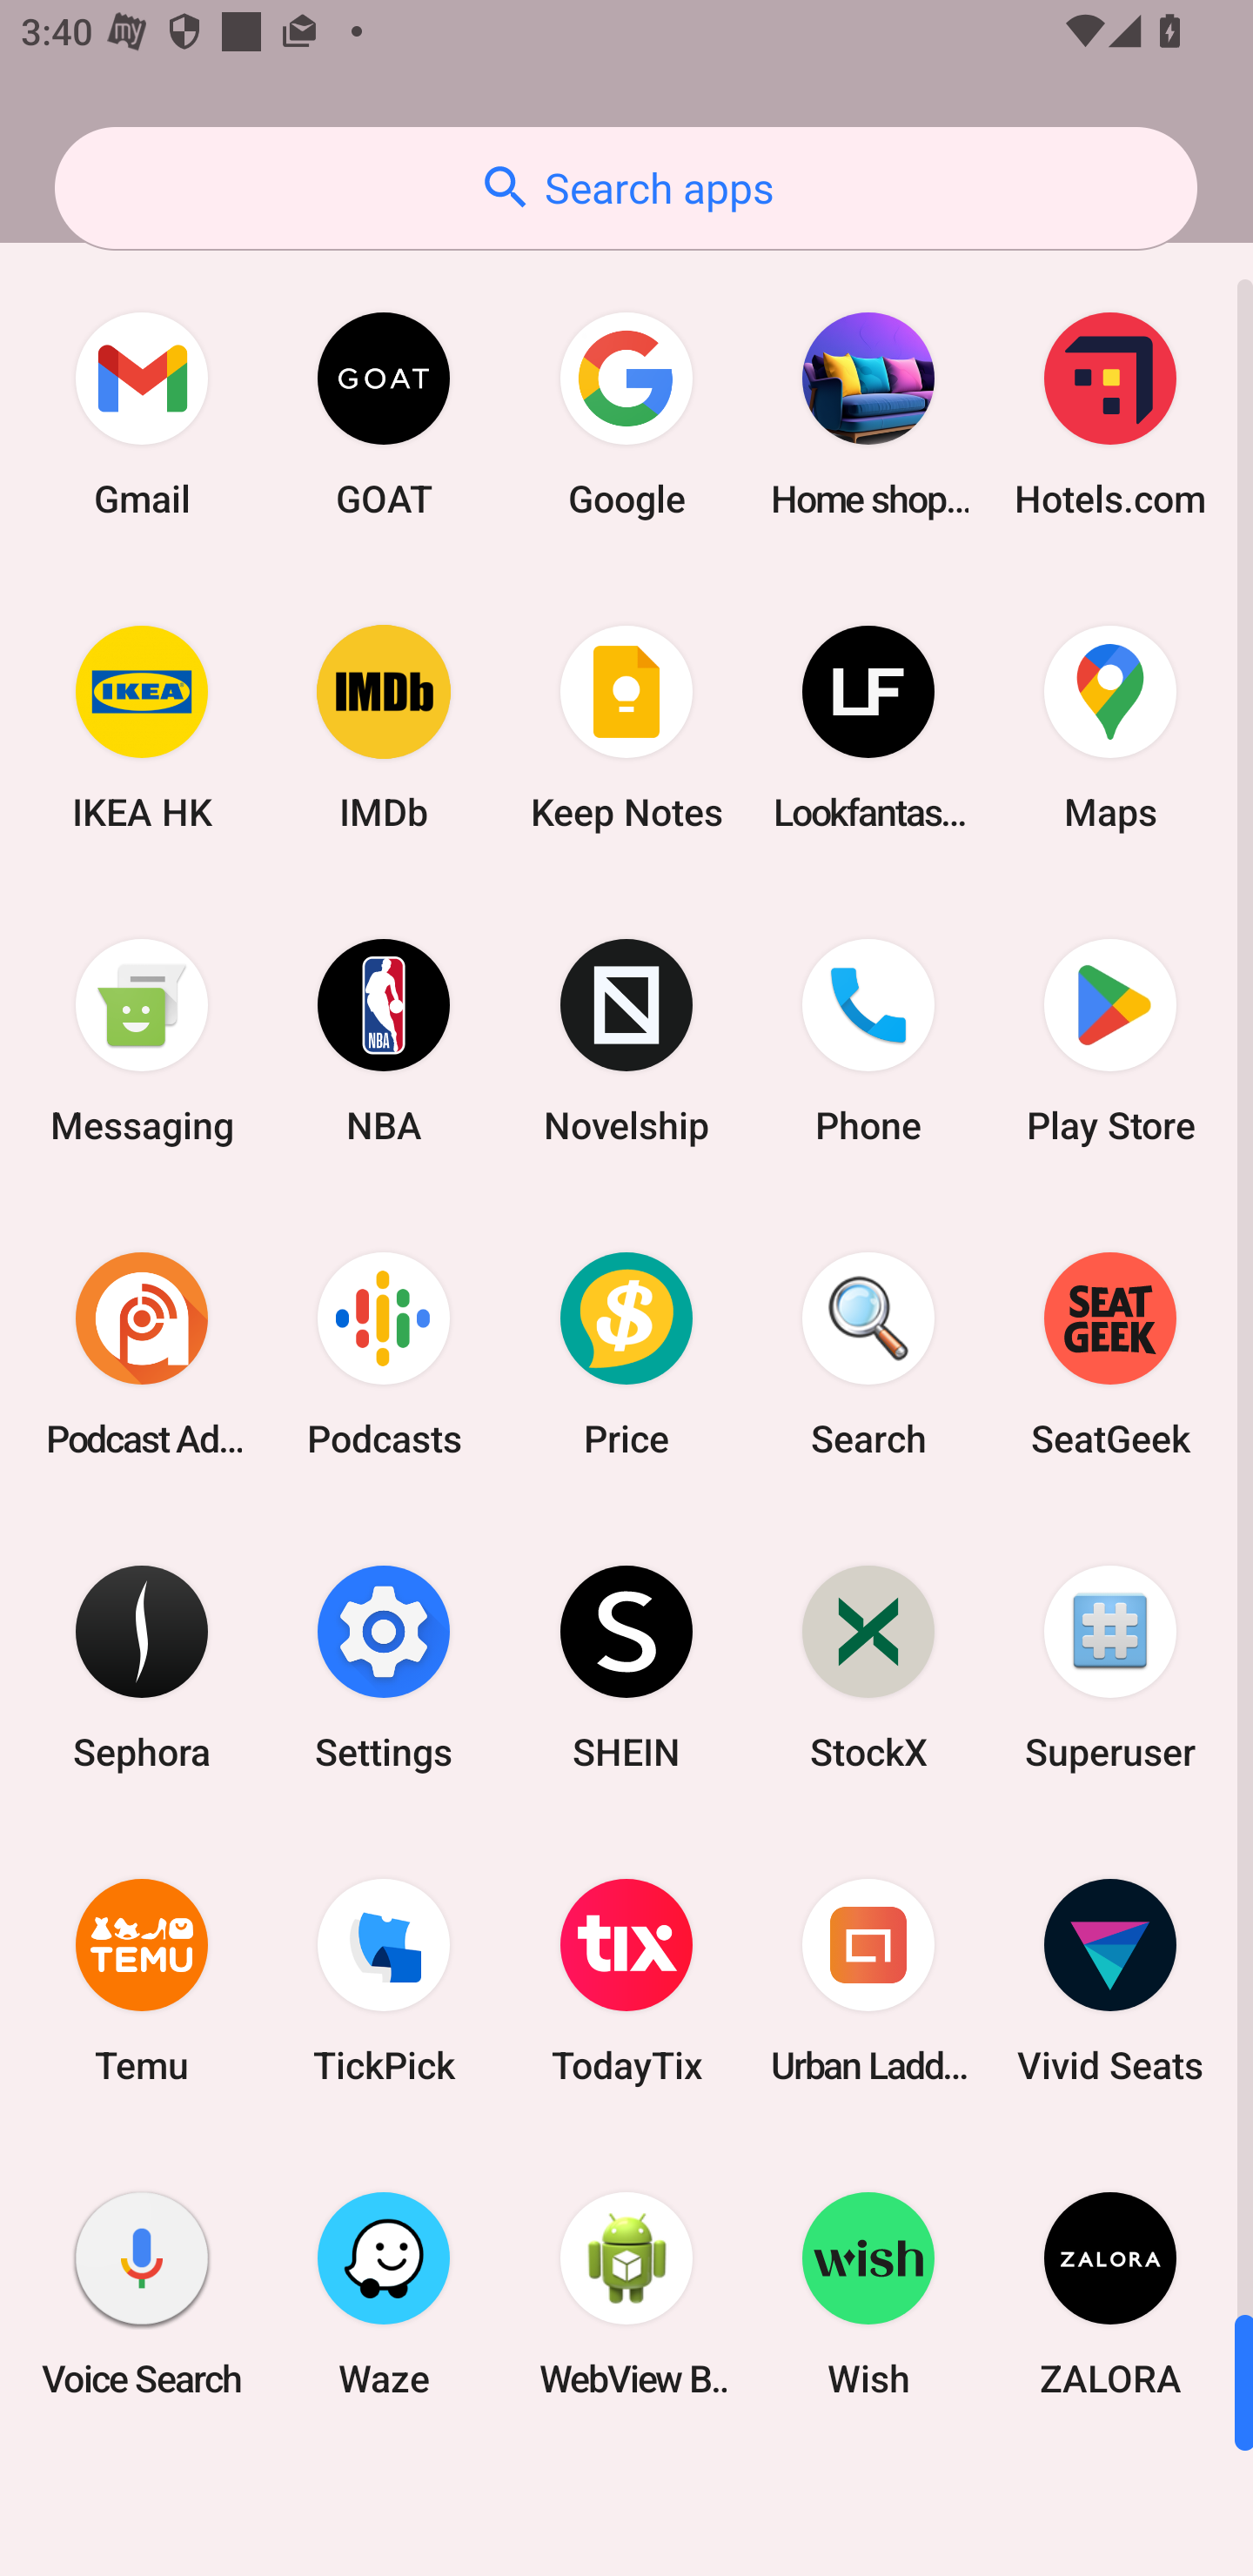 The width and height of the screenshot is (1253, 2576). Describe the element at coordinates (868, 2293) in the screenshot. I see `Wish` at that location.